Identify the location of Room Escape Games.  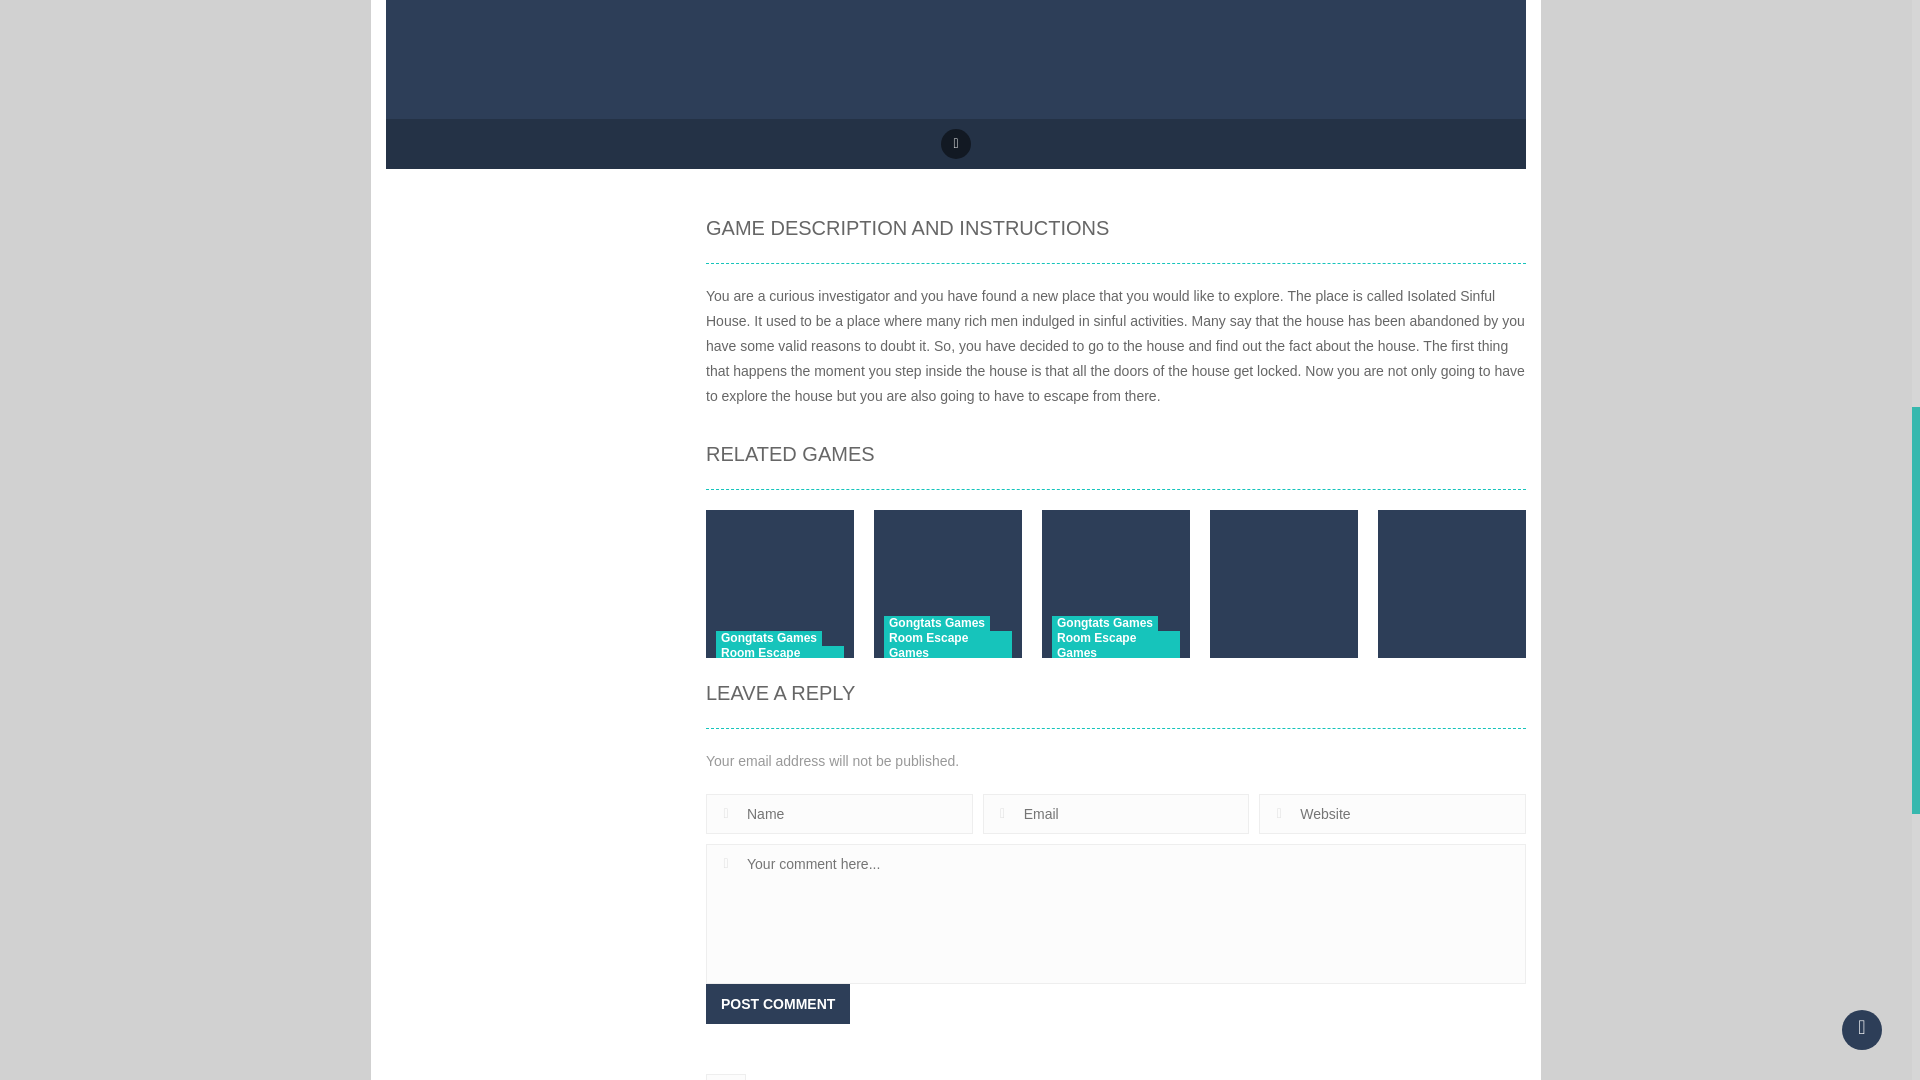
(947, 645).